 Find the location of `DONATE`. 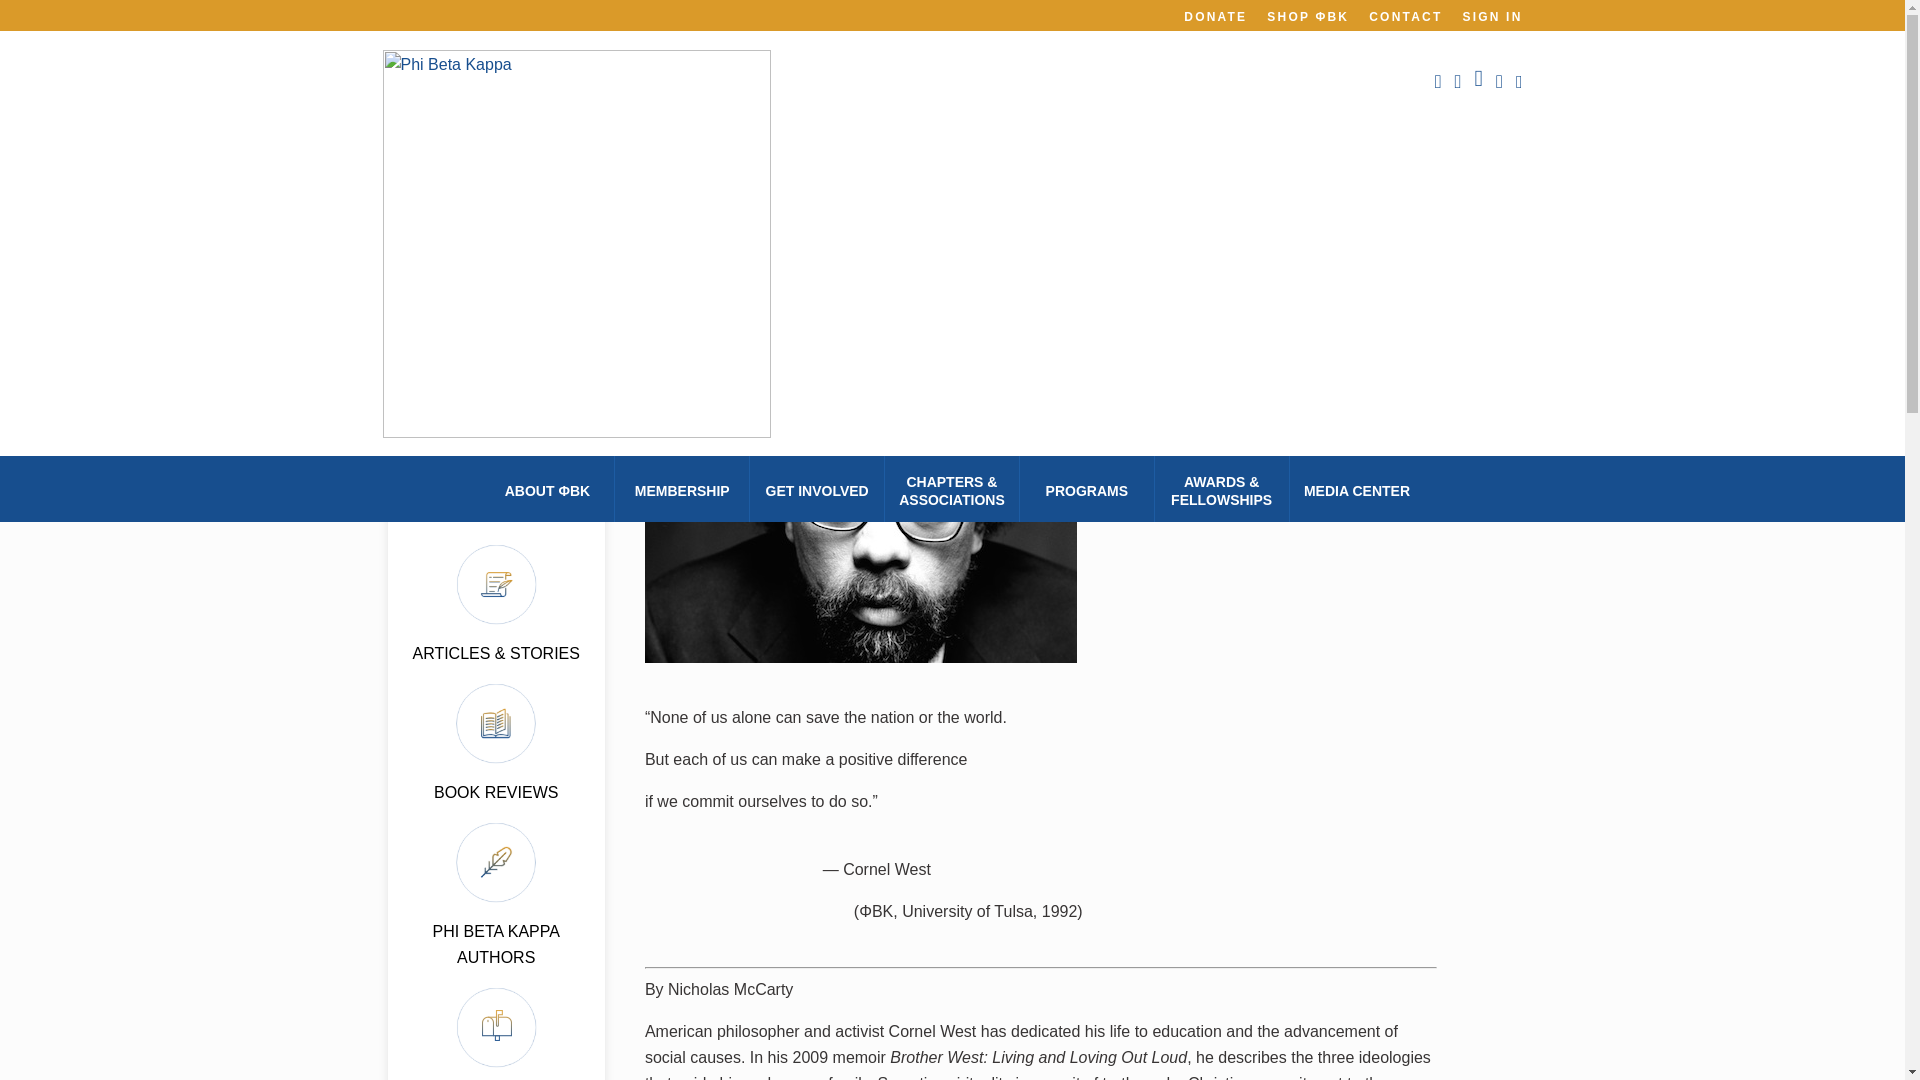

DONATE is located at coordinates (1215, 16).